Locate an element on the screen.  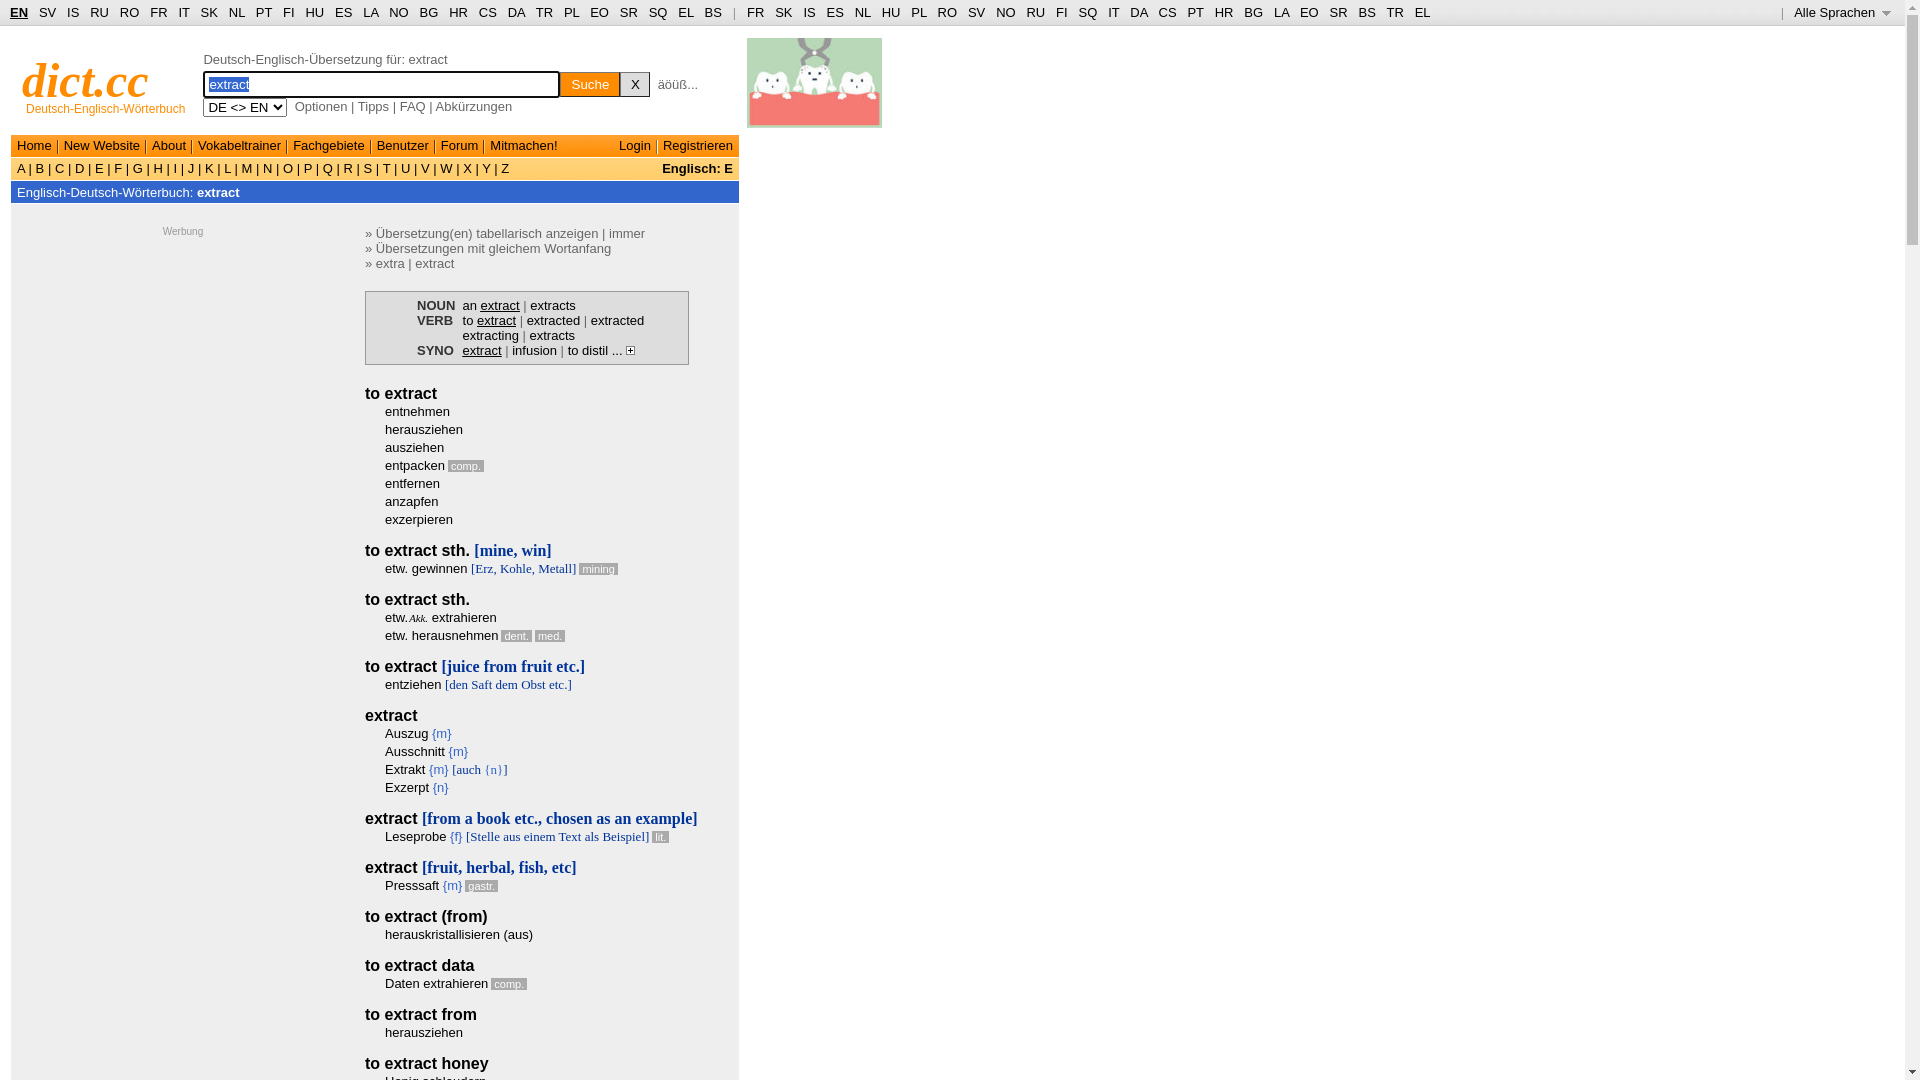
H is located at coordinates (158, 168).